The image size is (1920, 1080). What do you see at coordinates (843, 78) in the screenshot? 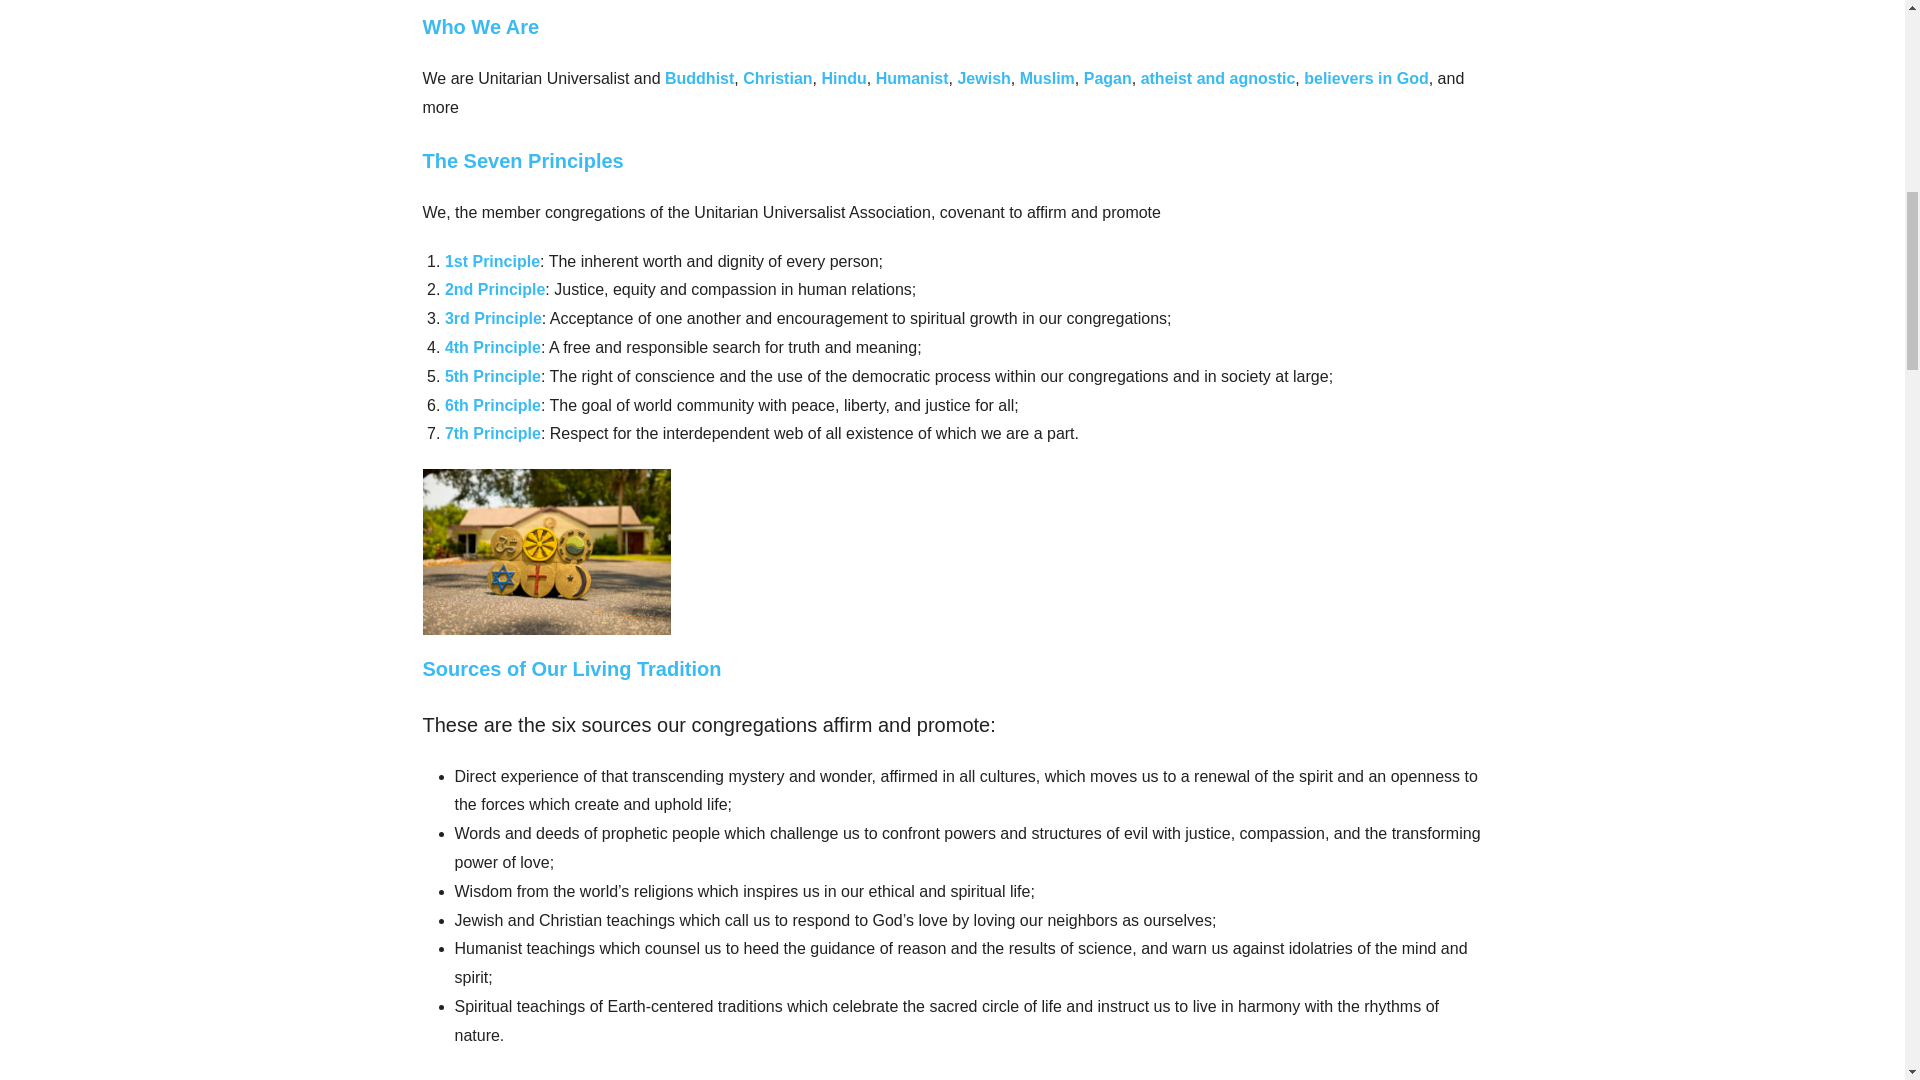
I see `Hindu` at bounding box center [843, 78].